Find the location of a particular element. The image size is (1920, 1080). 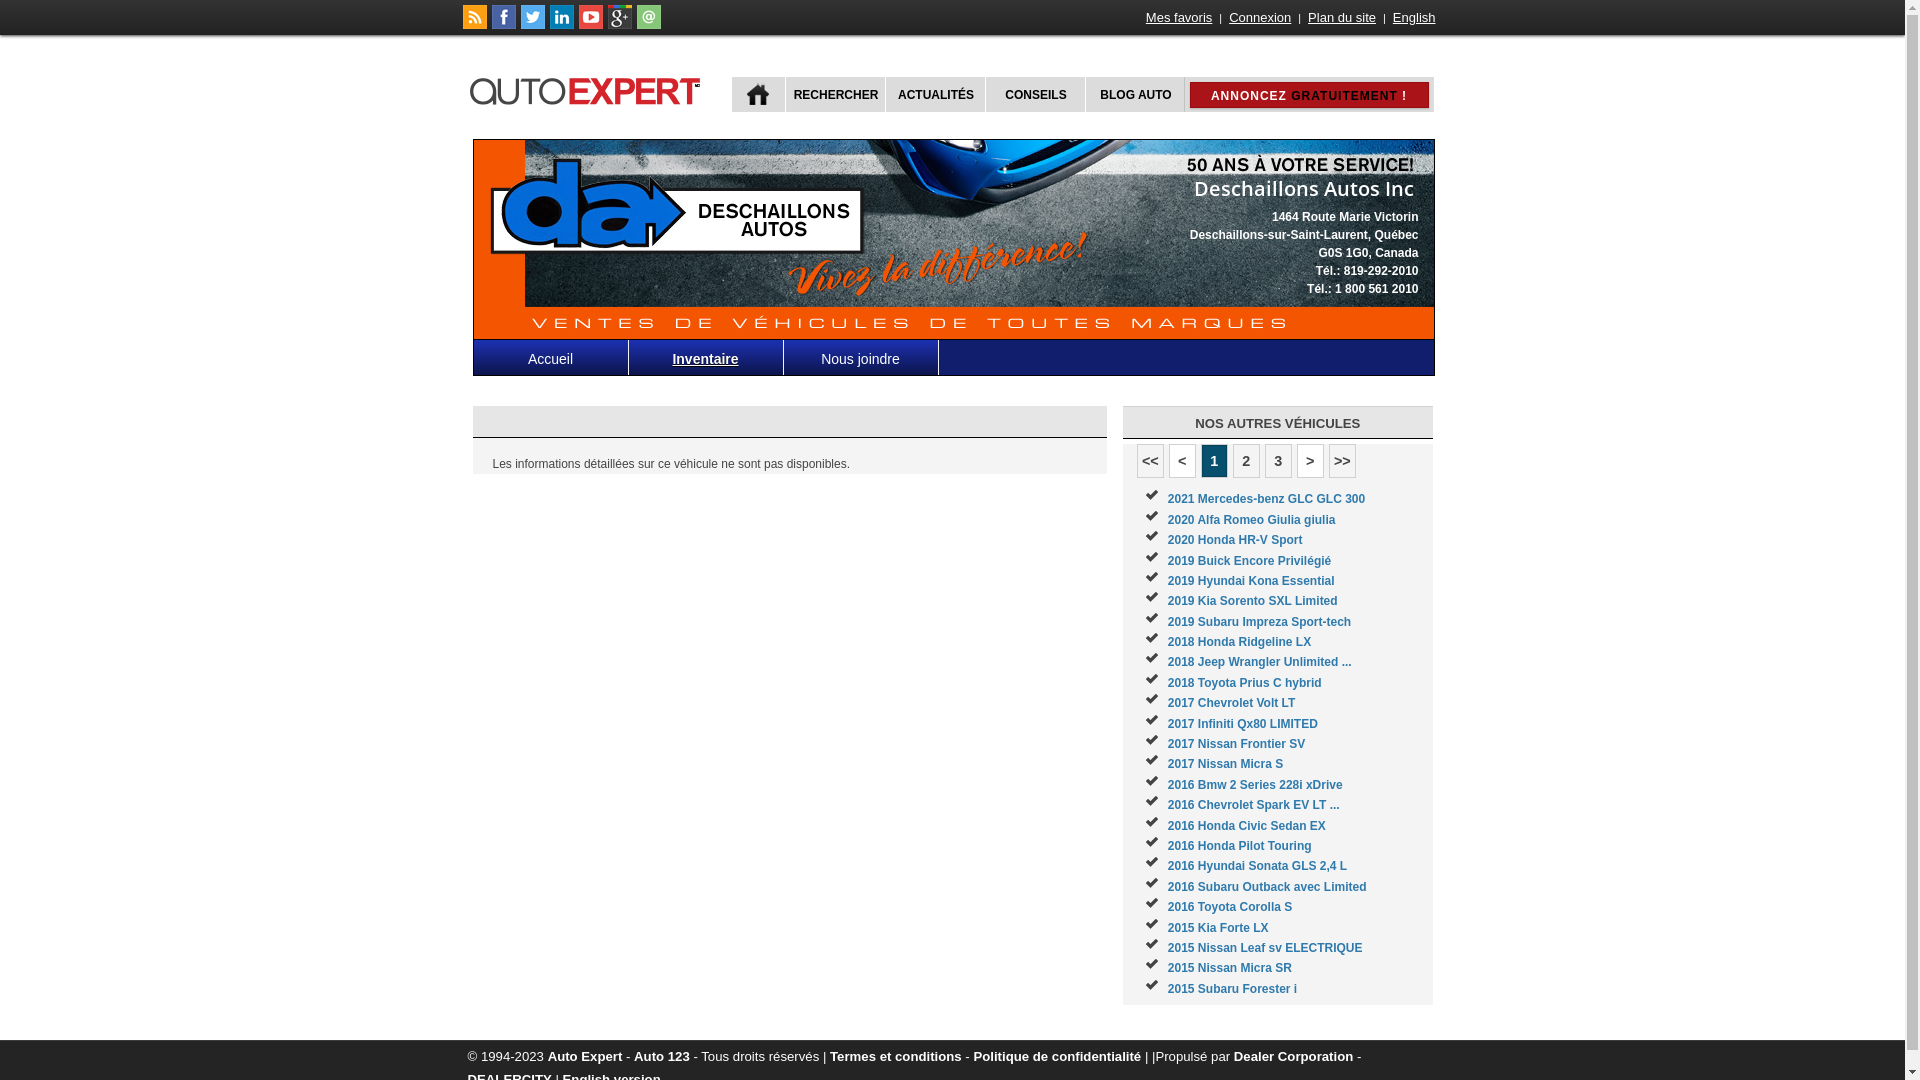

autoExpert.ca is located at coordinates (589, 88).